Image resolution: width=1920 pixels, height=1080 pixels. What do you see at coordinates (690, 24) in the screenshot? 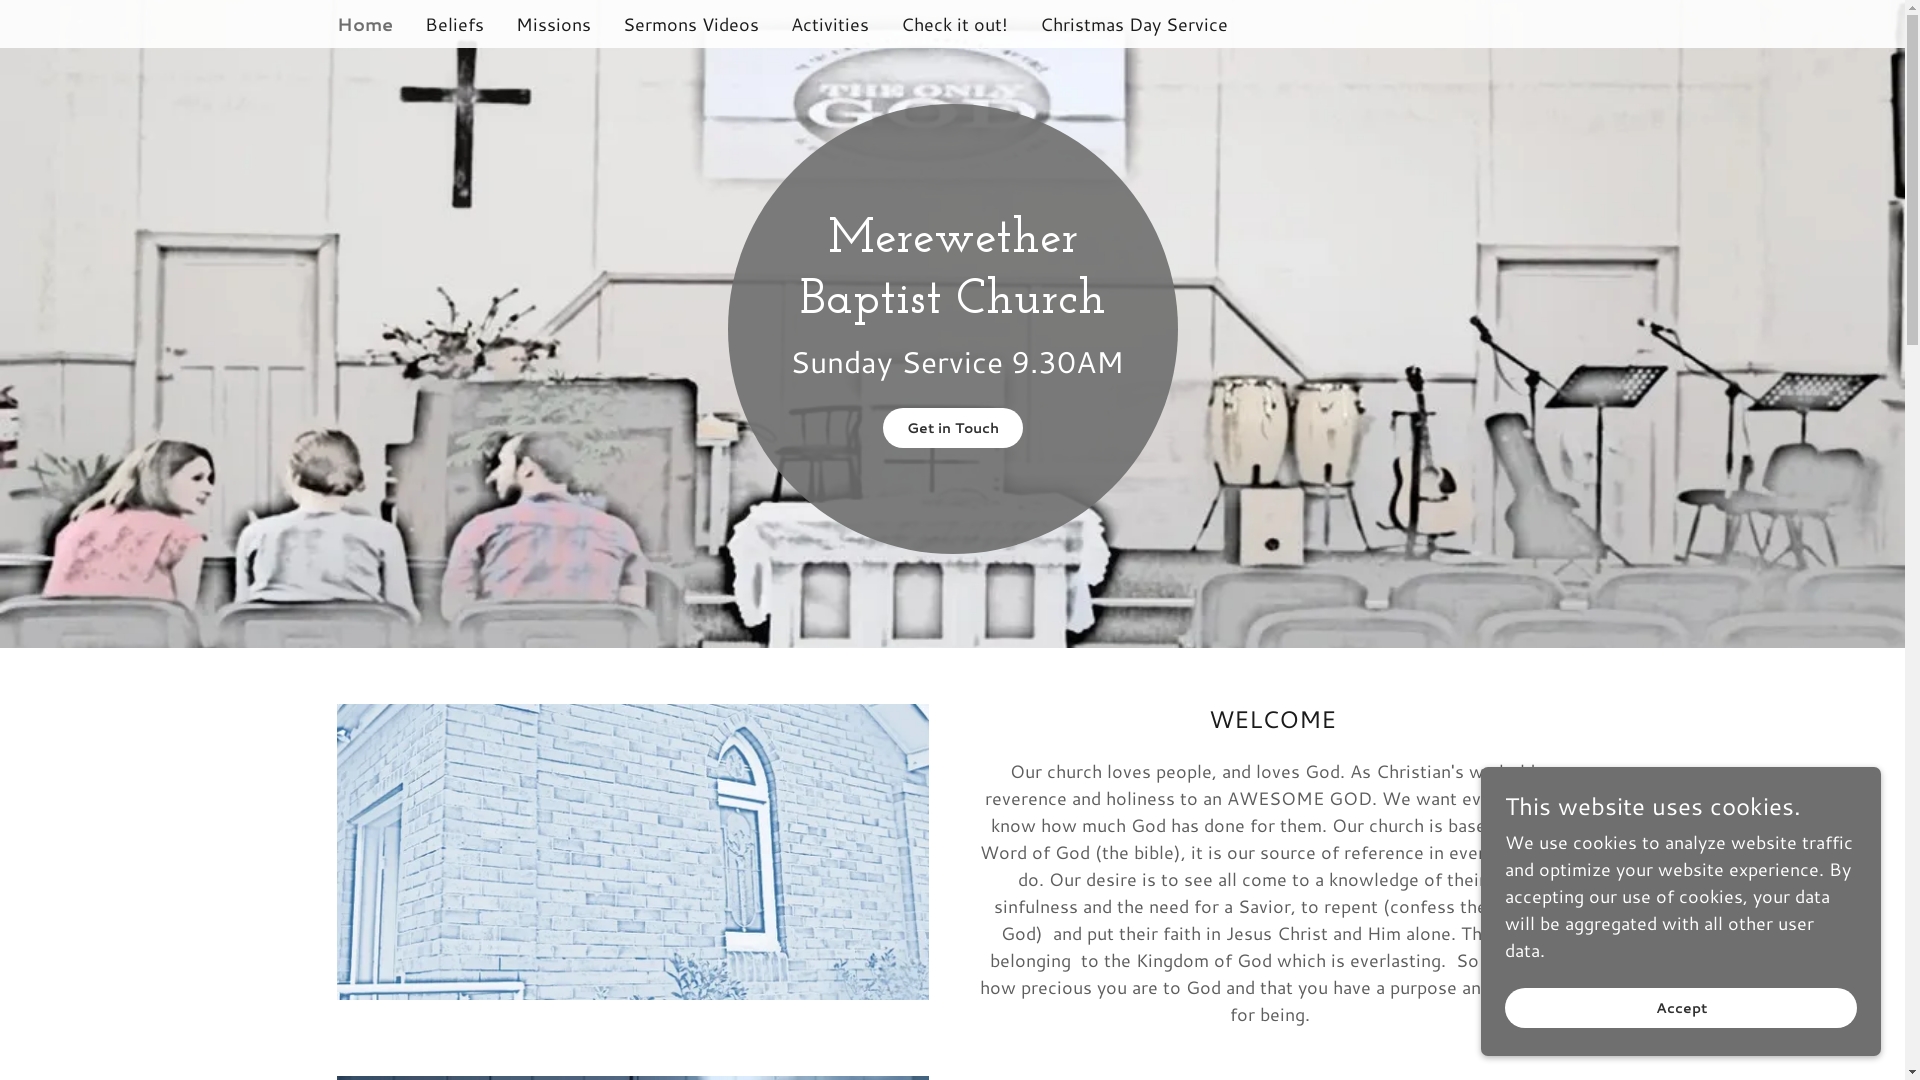
I see `Sermons Videos` at bounding box center [690, 24].